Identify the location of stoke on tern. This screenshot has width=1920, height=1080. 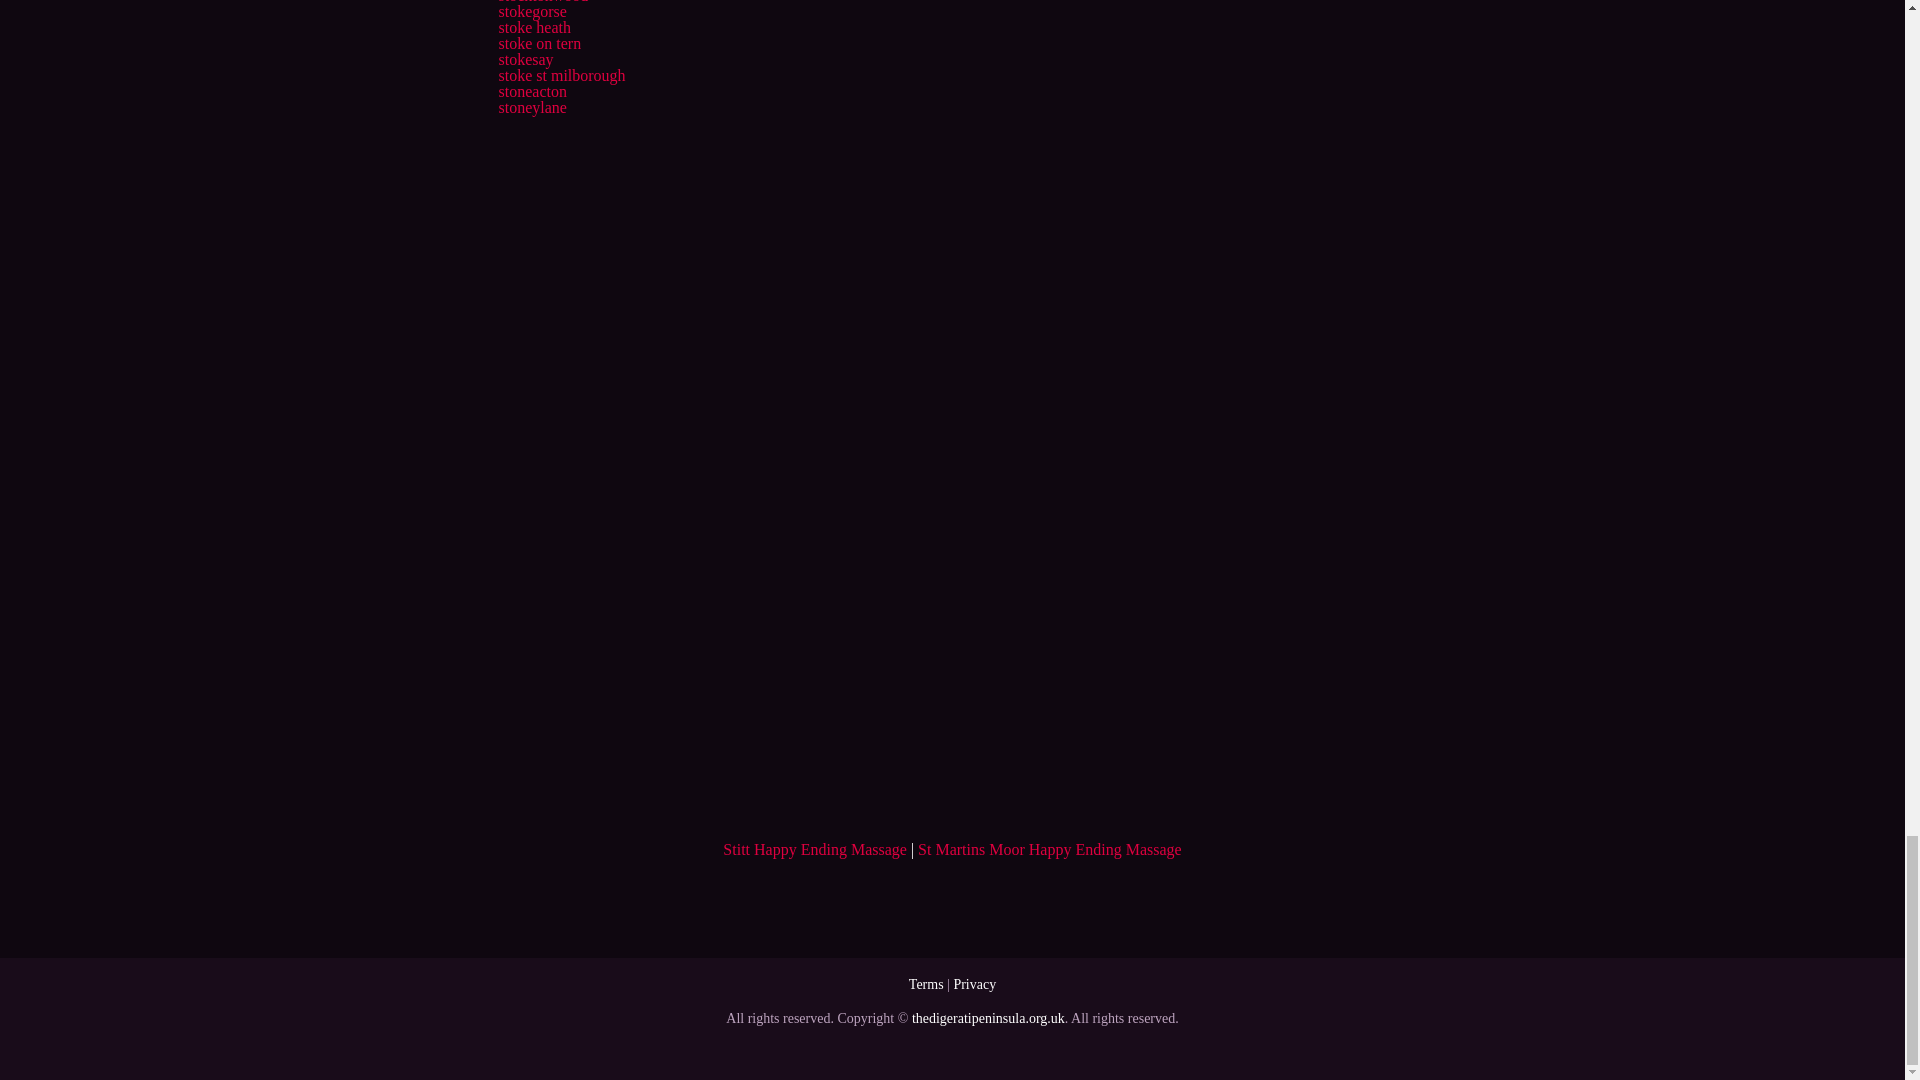
(539, 42).